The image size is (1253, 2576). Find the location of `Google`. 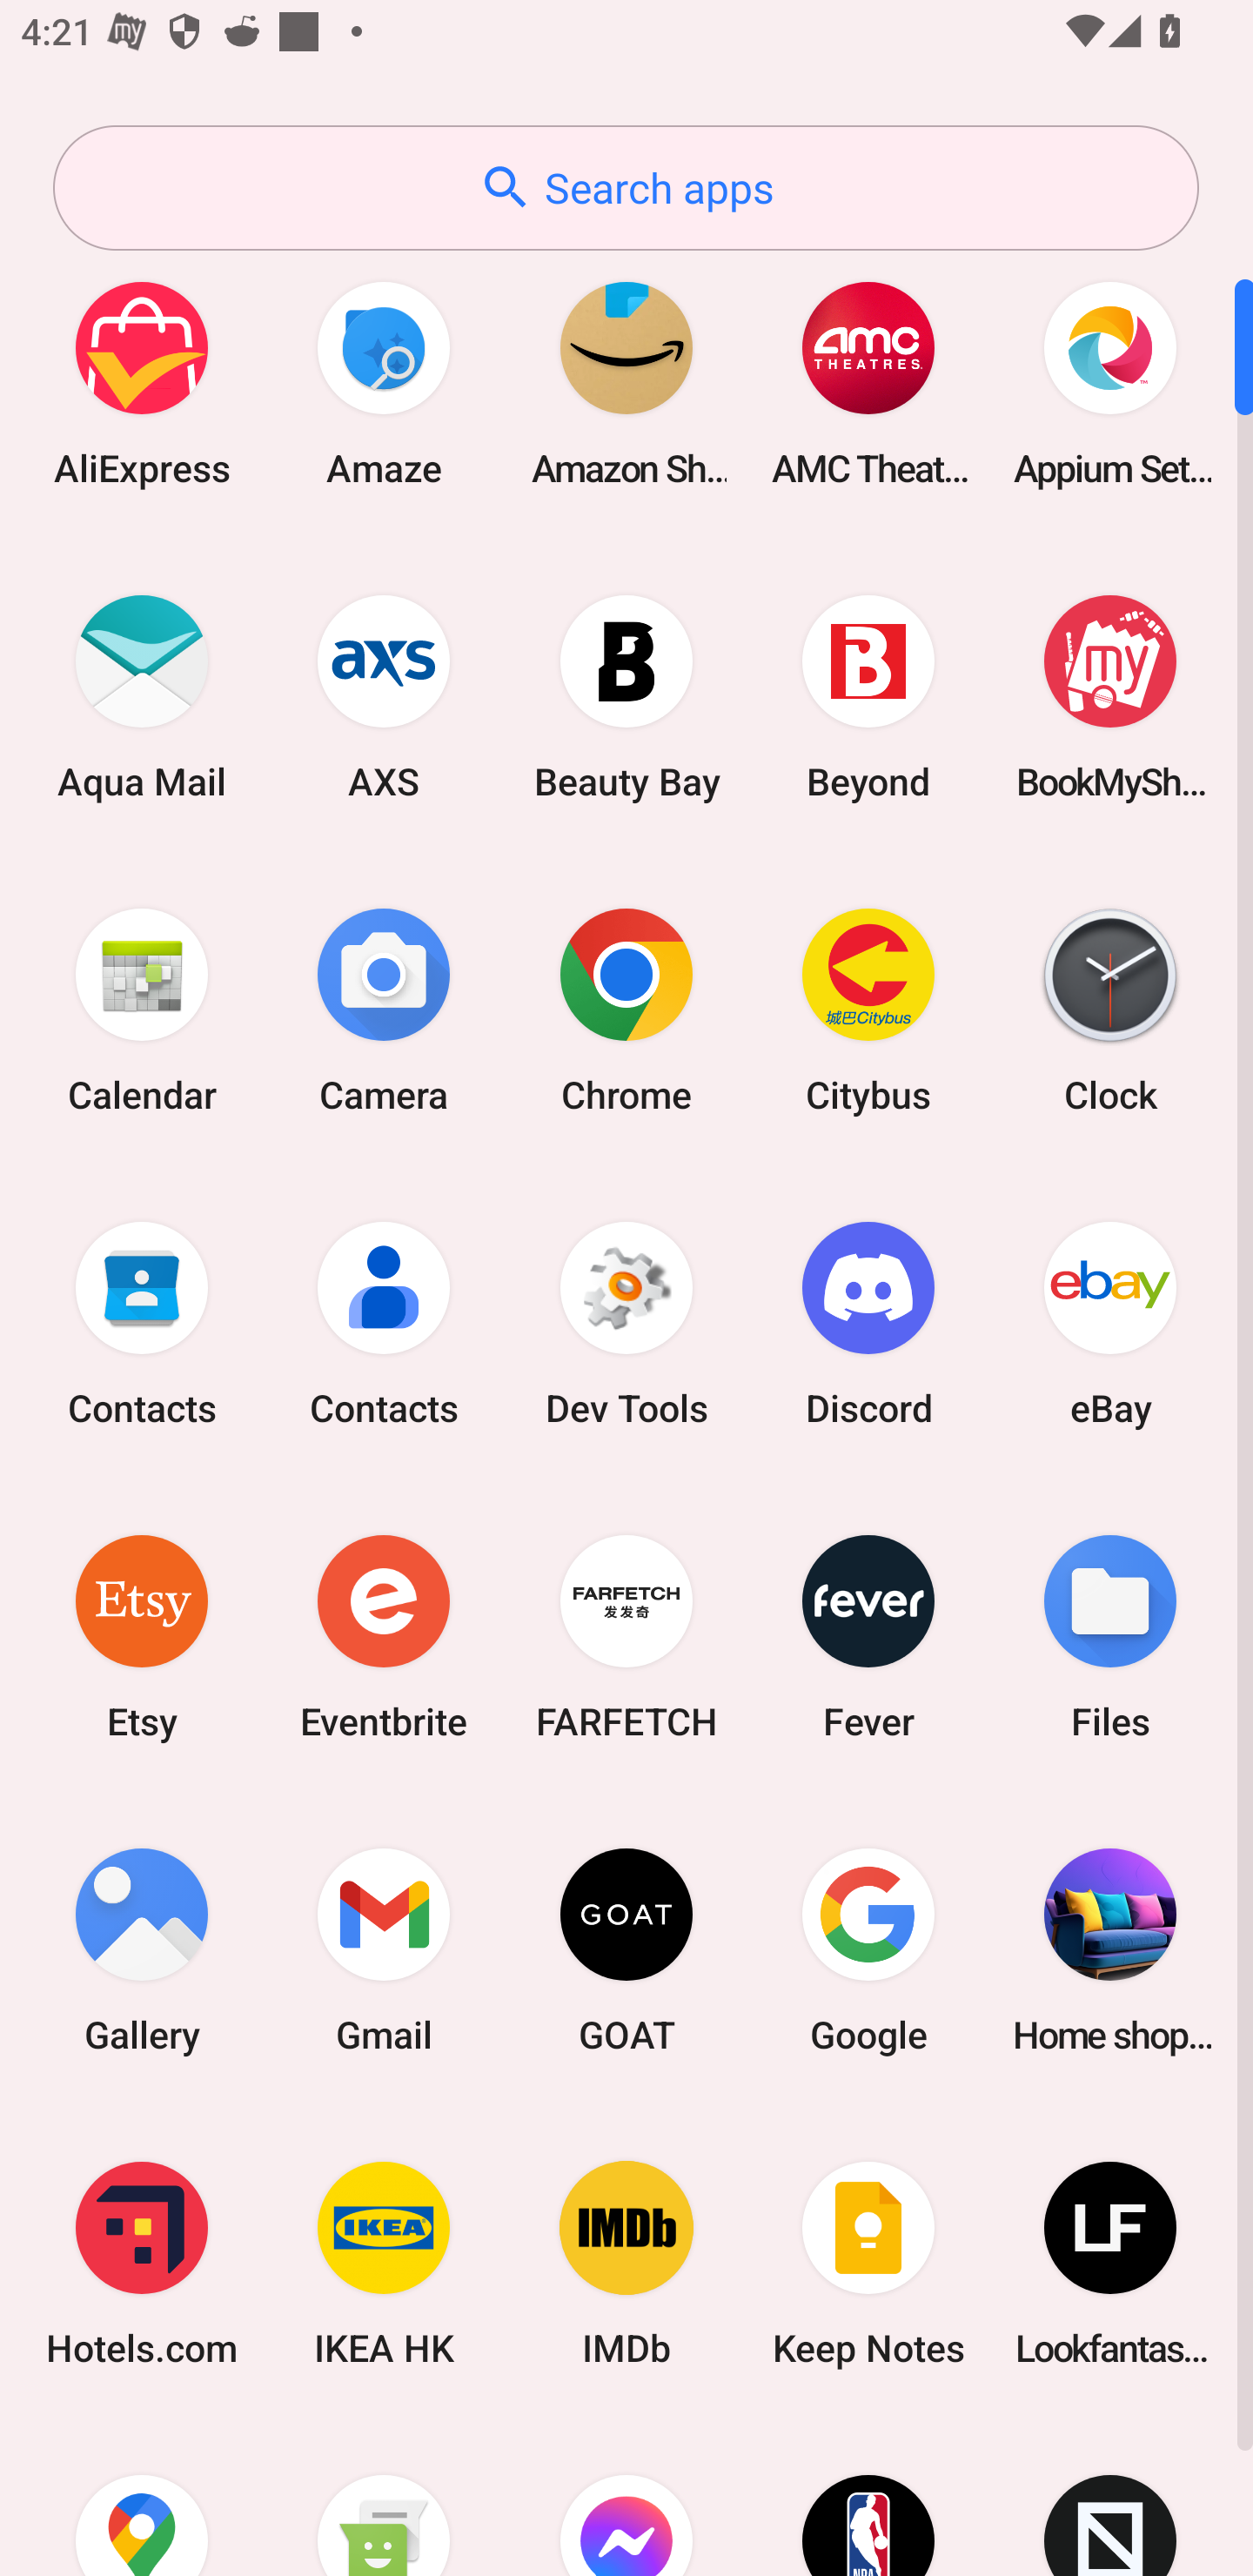

Google is located at coordinates (868, 1949).